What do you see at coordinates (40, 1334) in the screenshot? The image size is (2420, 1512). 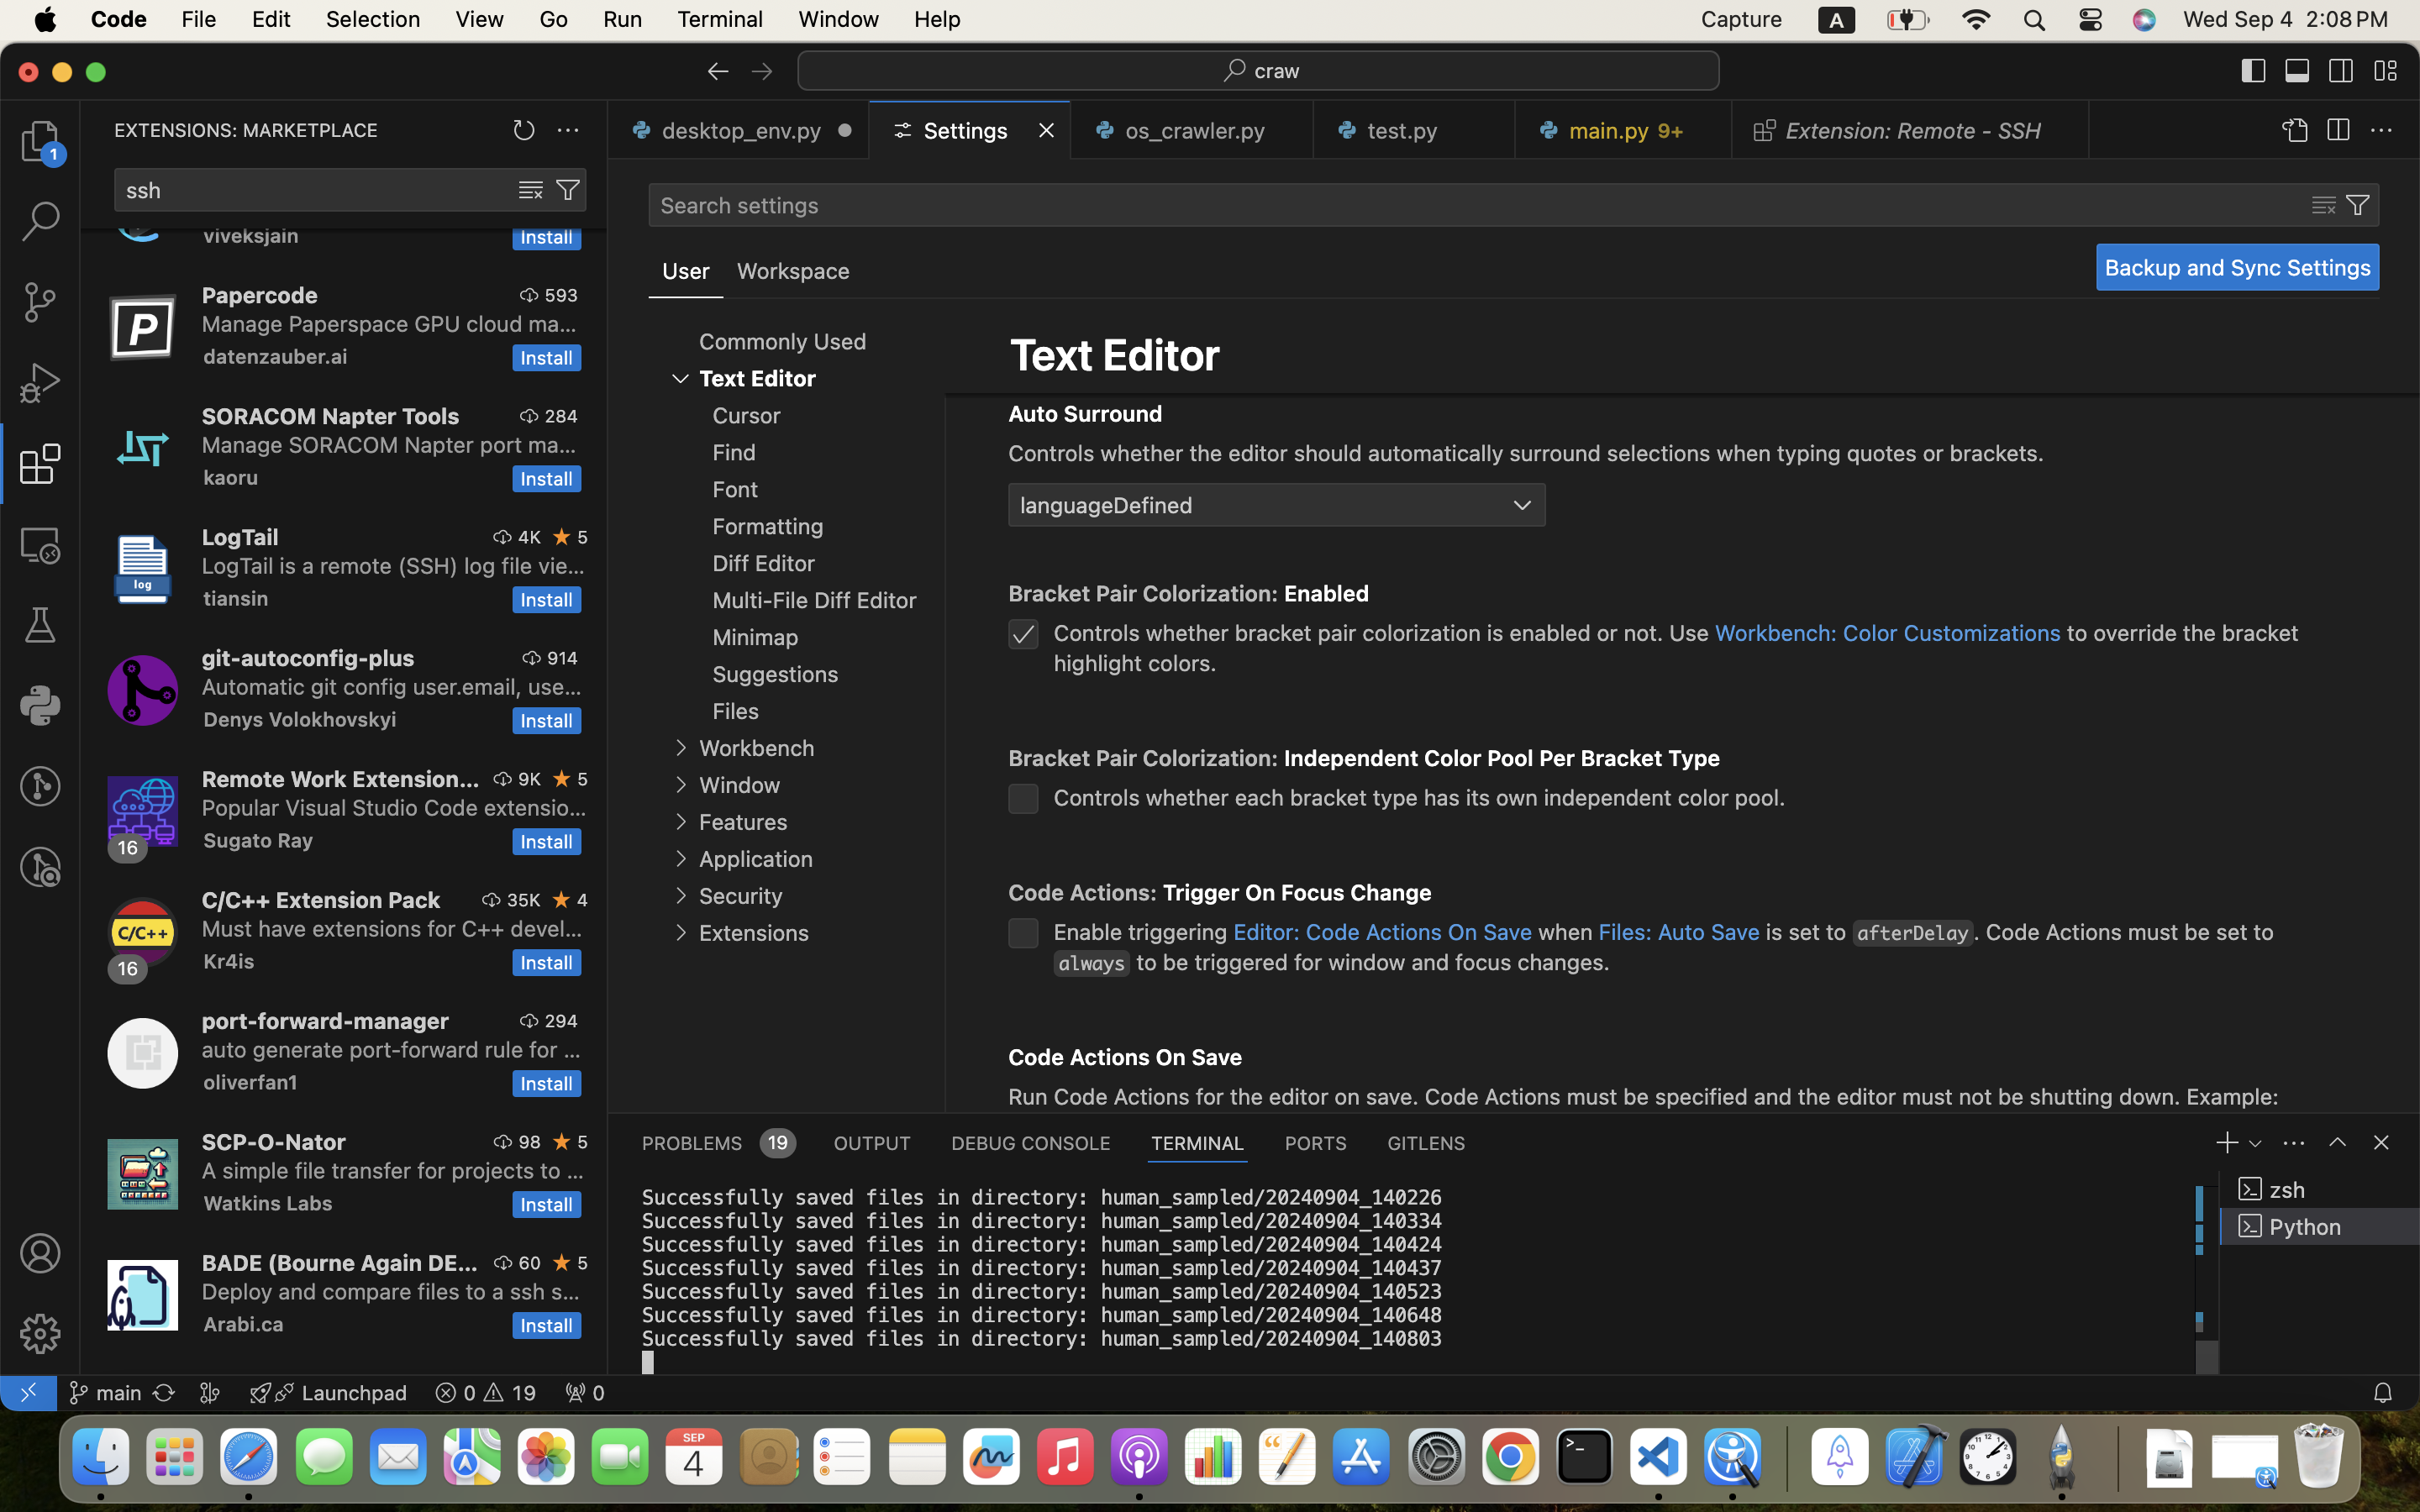 I see `` at bounding box center [40, 1334].